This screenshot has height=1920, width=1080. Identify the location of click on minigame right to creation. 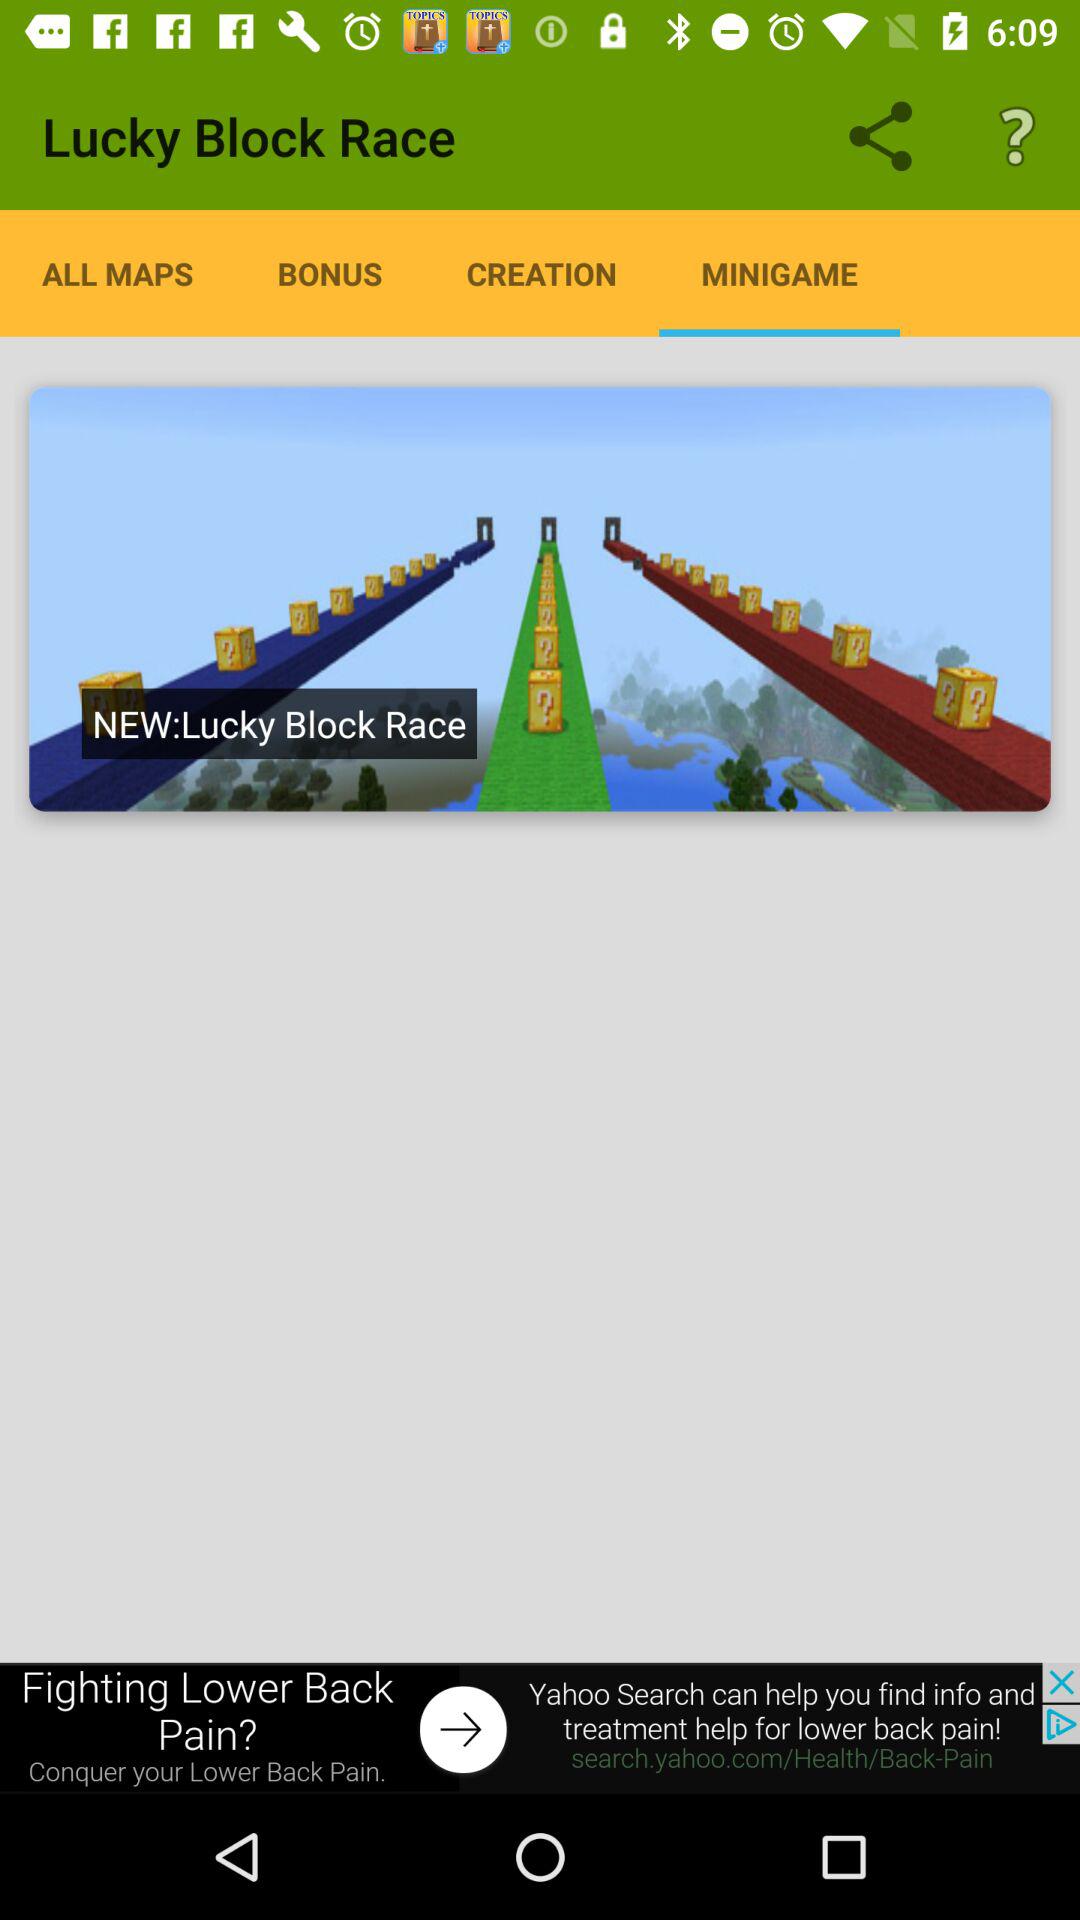
(778, 273).